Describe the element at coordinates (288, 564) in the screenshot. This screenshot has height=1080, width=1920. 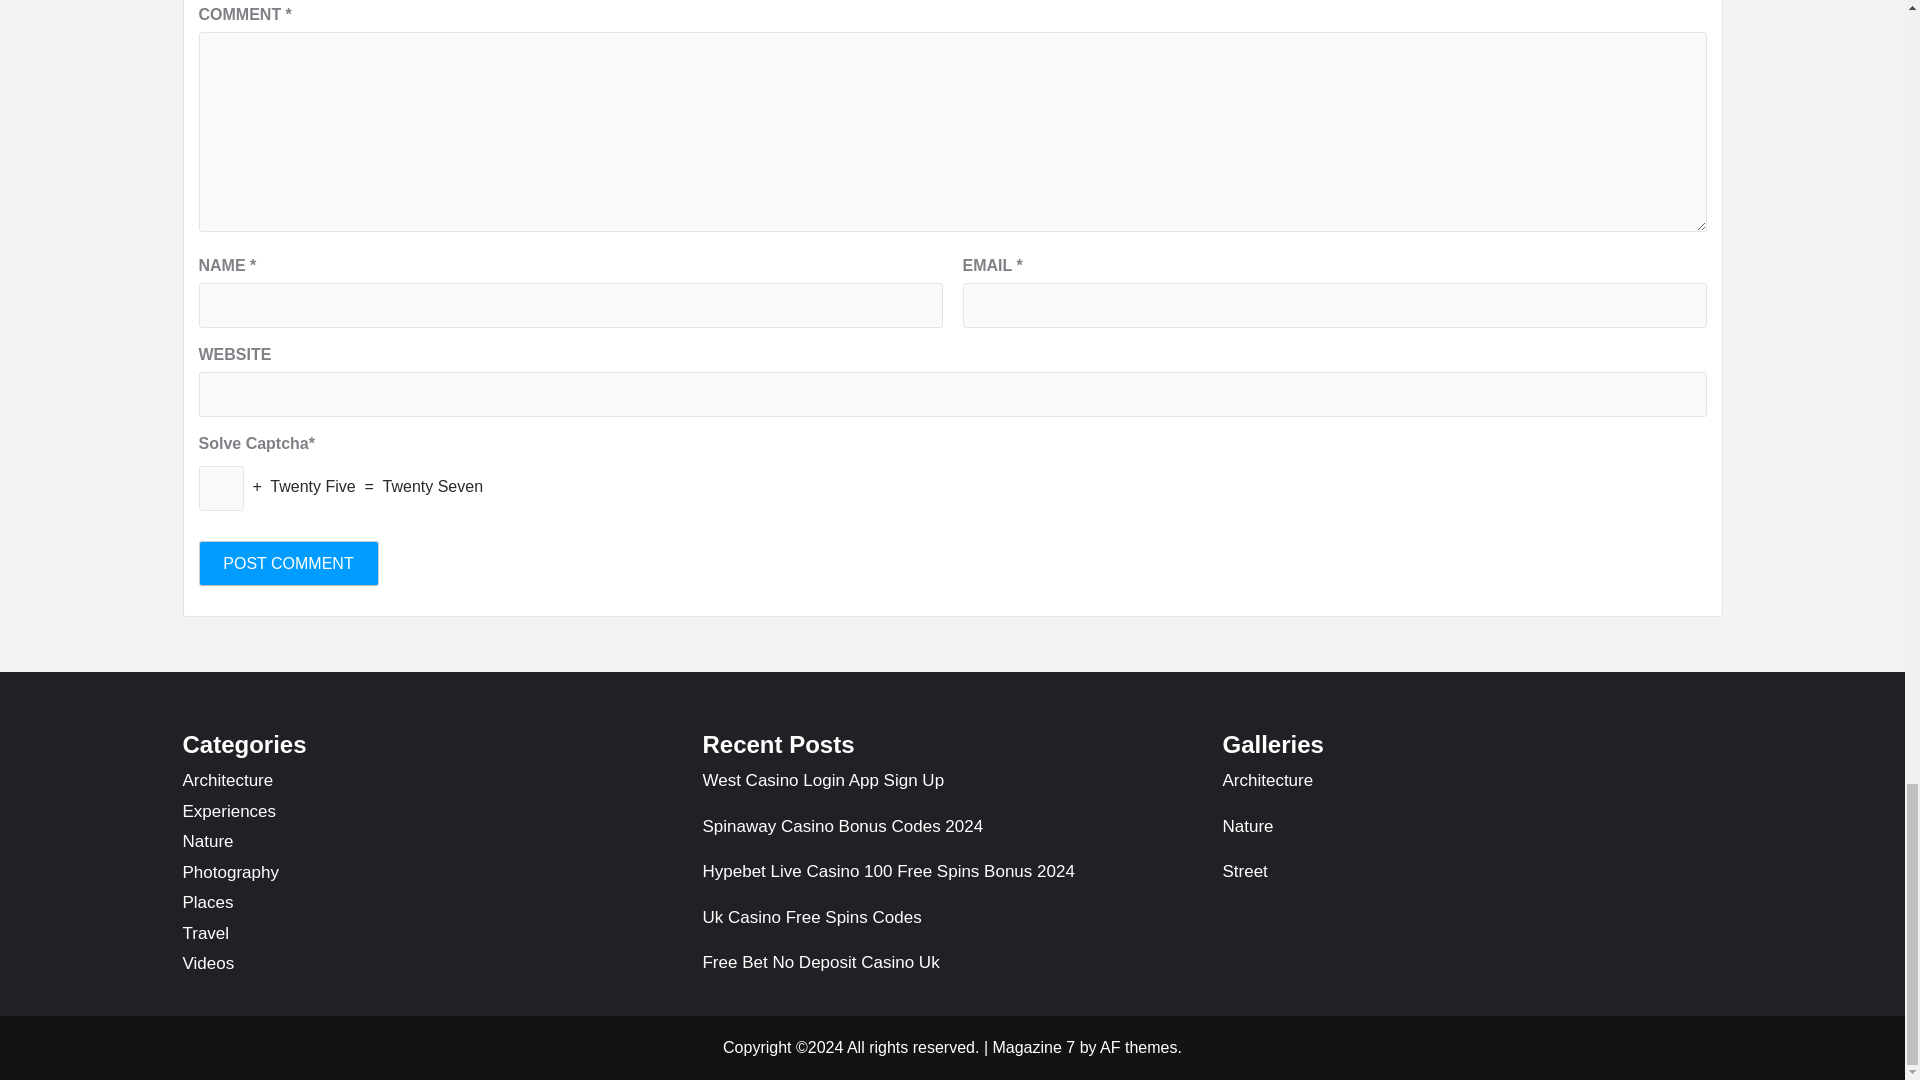
I see `Post Comment` at that location.